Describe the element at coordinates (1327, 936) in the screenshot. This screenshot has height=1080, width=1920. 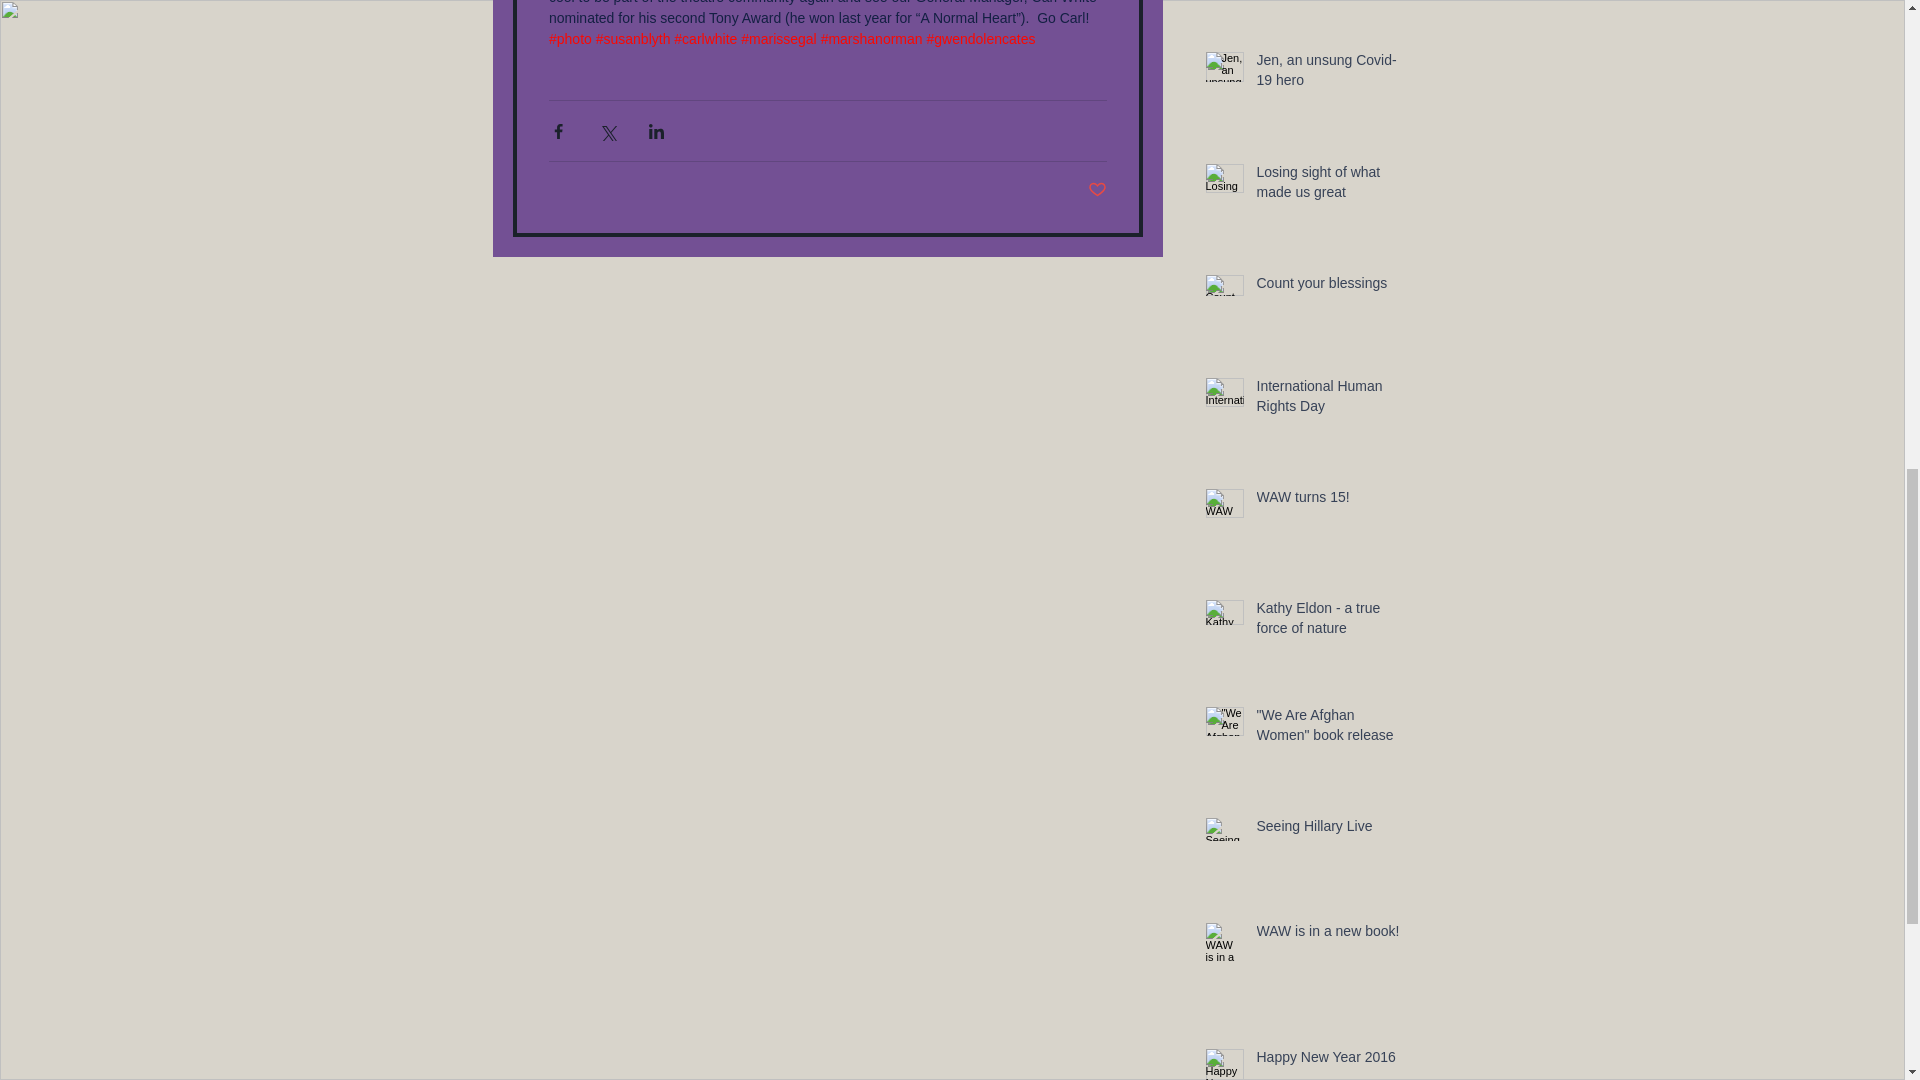
I see `WAW is in a new book!` at that location.